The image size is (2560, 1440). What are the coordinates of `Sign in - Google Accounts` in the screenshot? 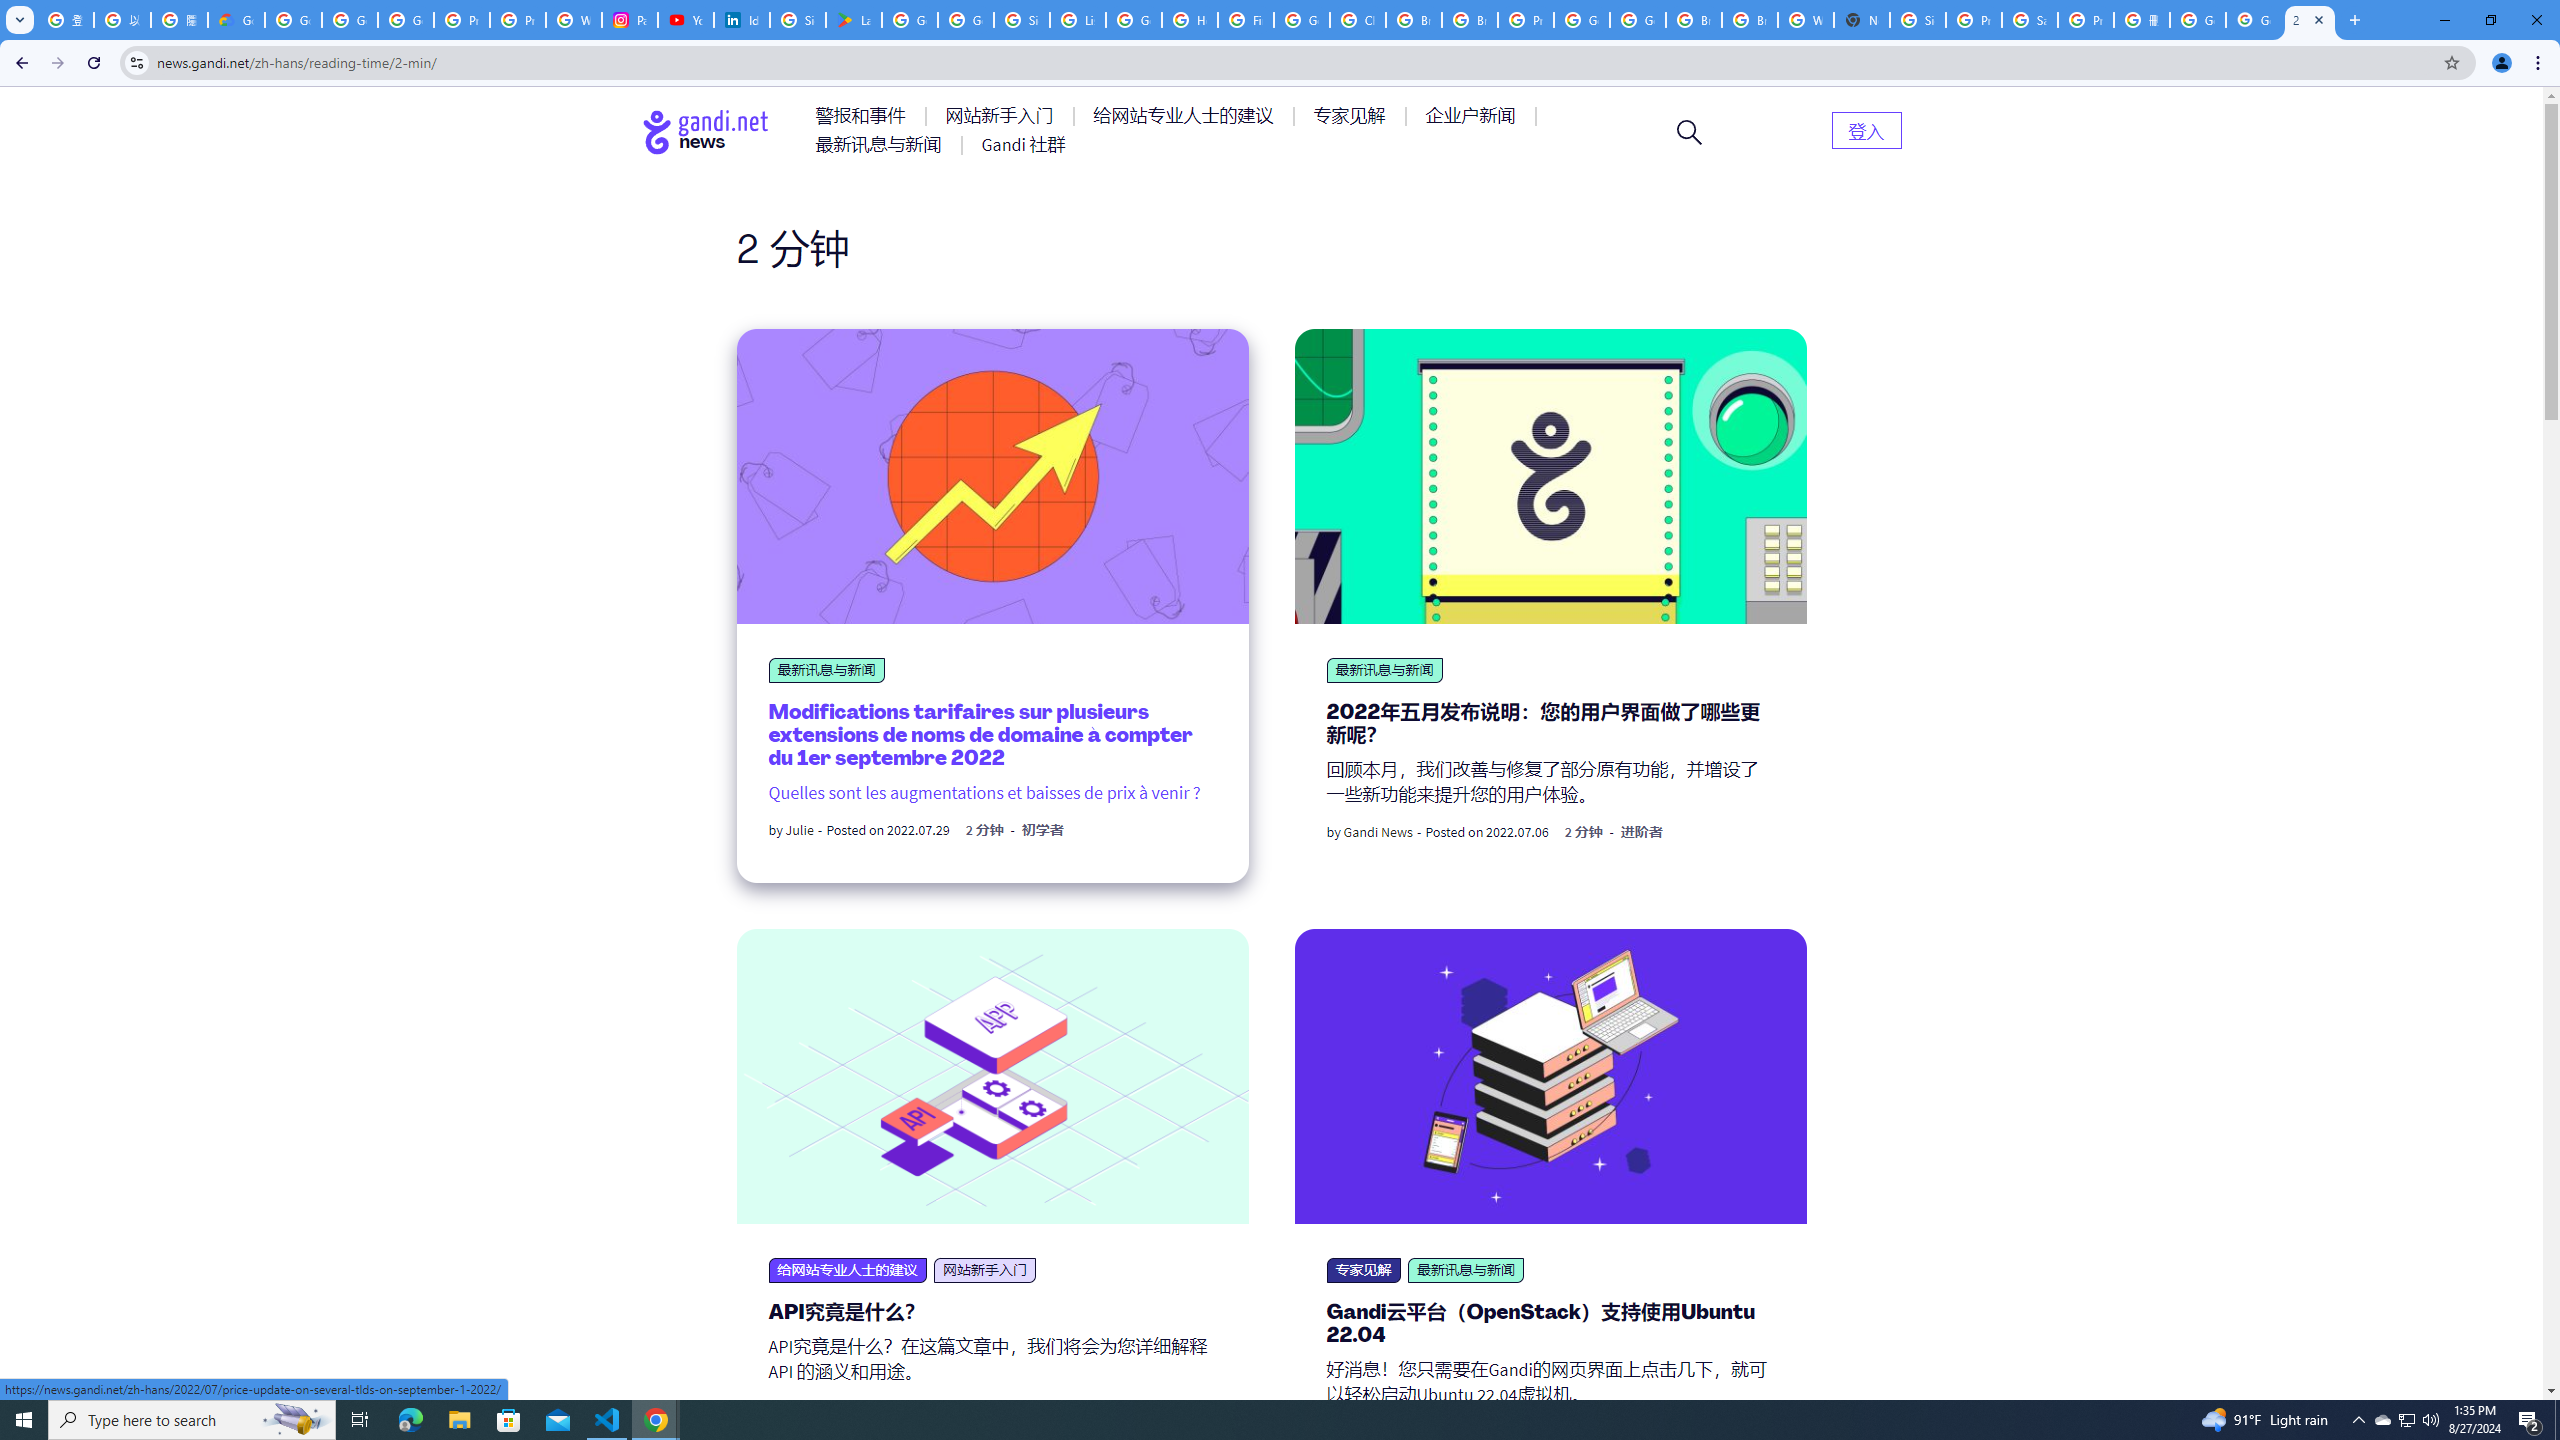 It's located at (1022, 20).